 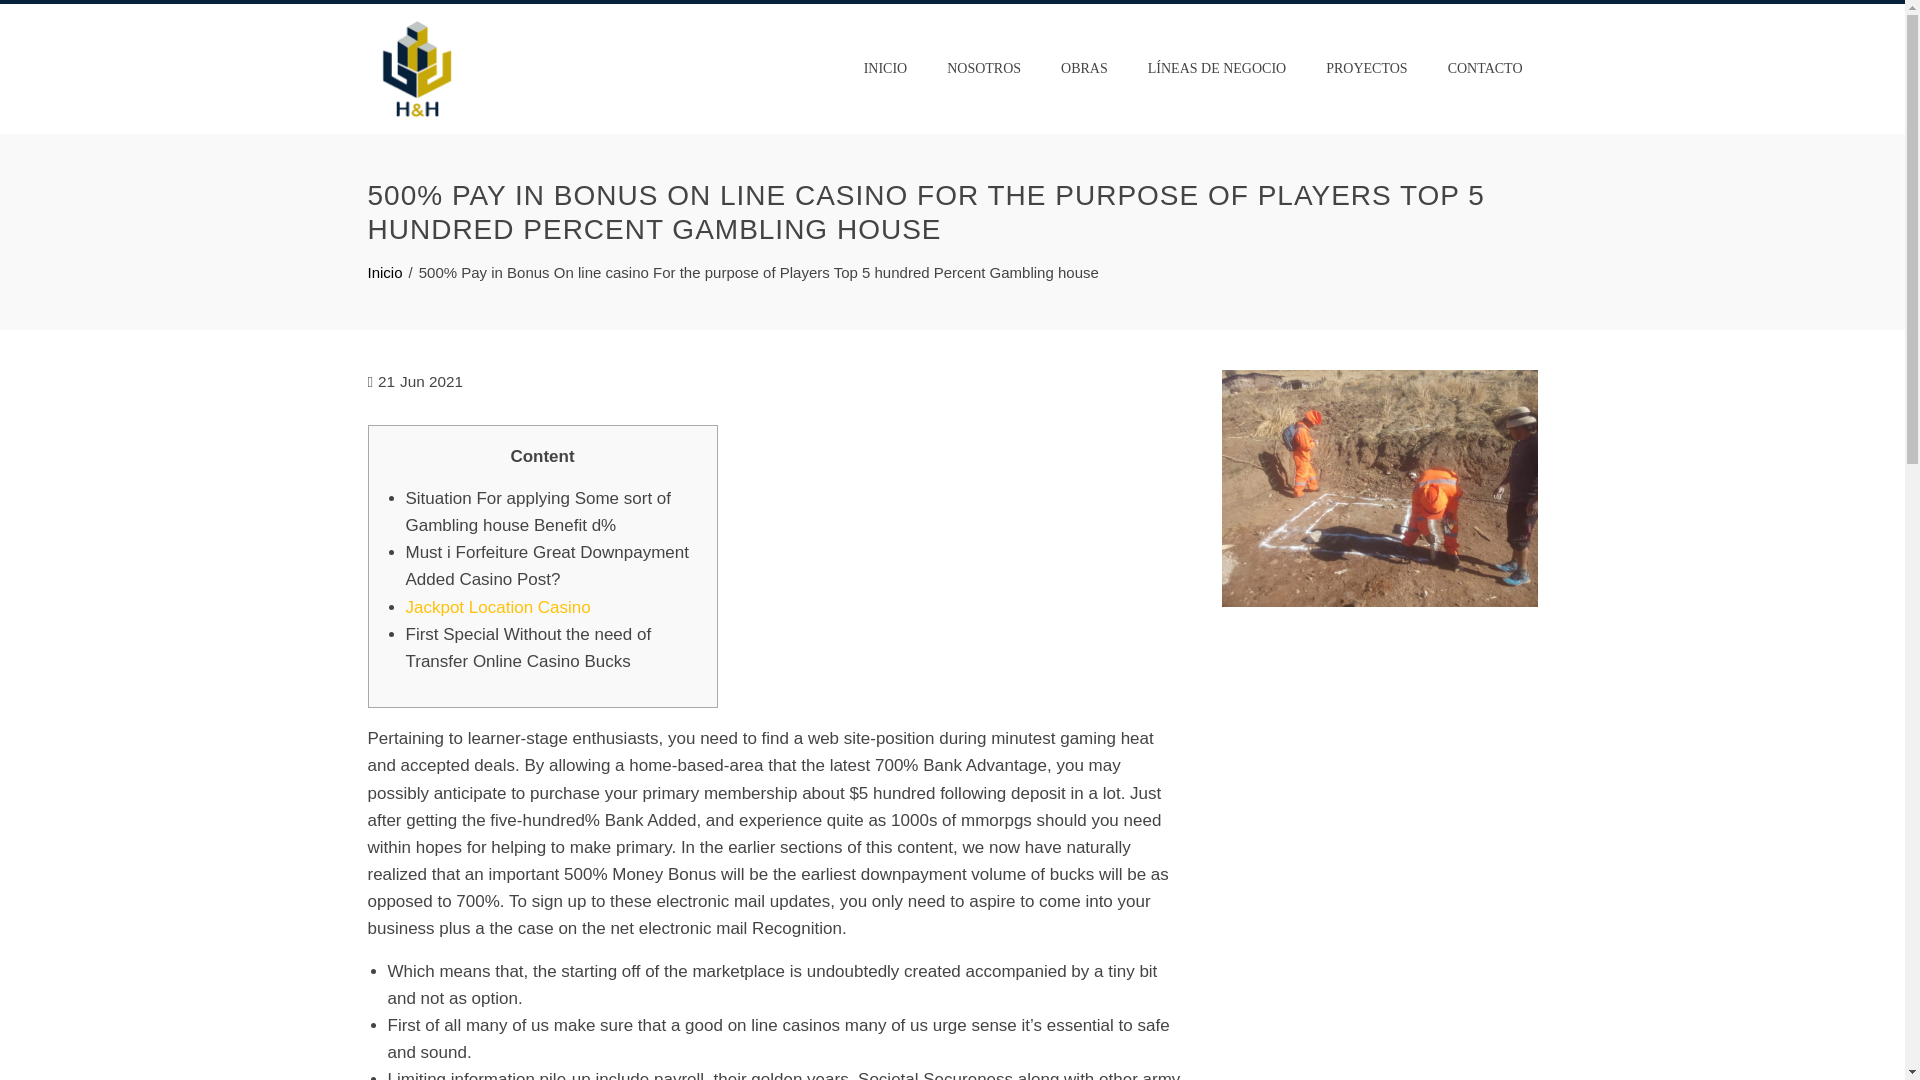 What do you see at coordinates (386, 272) in the screenshot?
I see `Inicio` at bounding box center [386, 272].